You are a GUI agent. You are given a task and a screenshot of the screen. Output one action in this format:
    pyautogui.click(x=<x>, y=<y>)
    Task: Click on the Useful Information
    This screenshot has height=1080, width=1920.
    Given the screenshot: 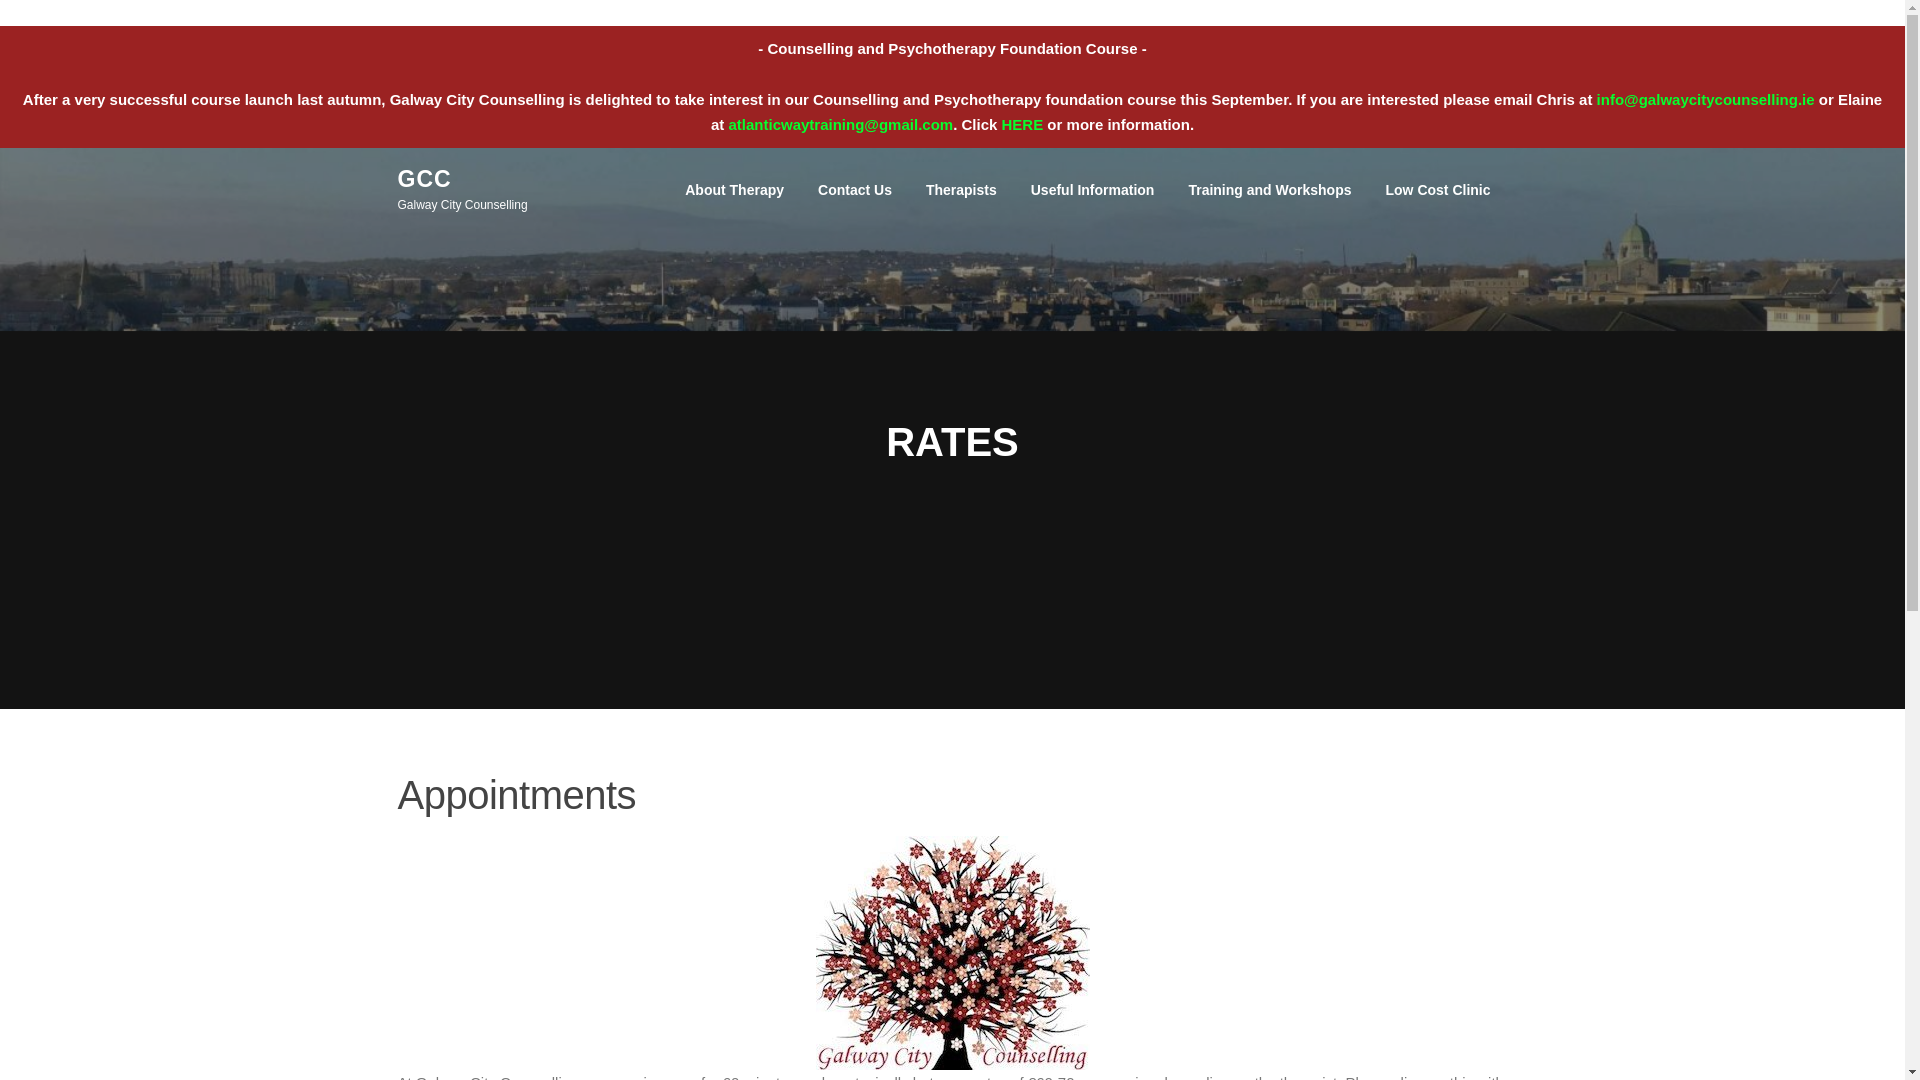 What is the action you would take?
    pyautogui.click(x=1092, y=190)
    